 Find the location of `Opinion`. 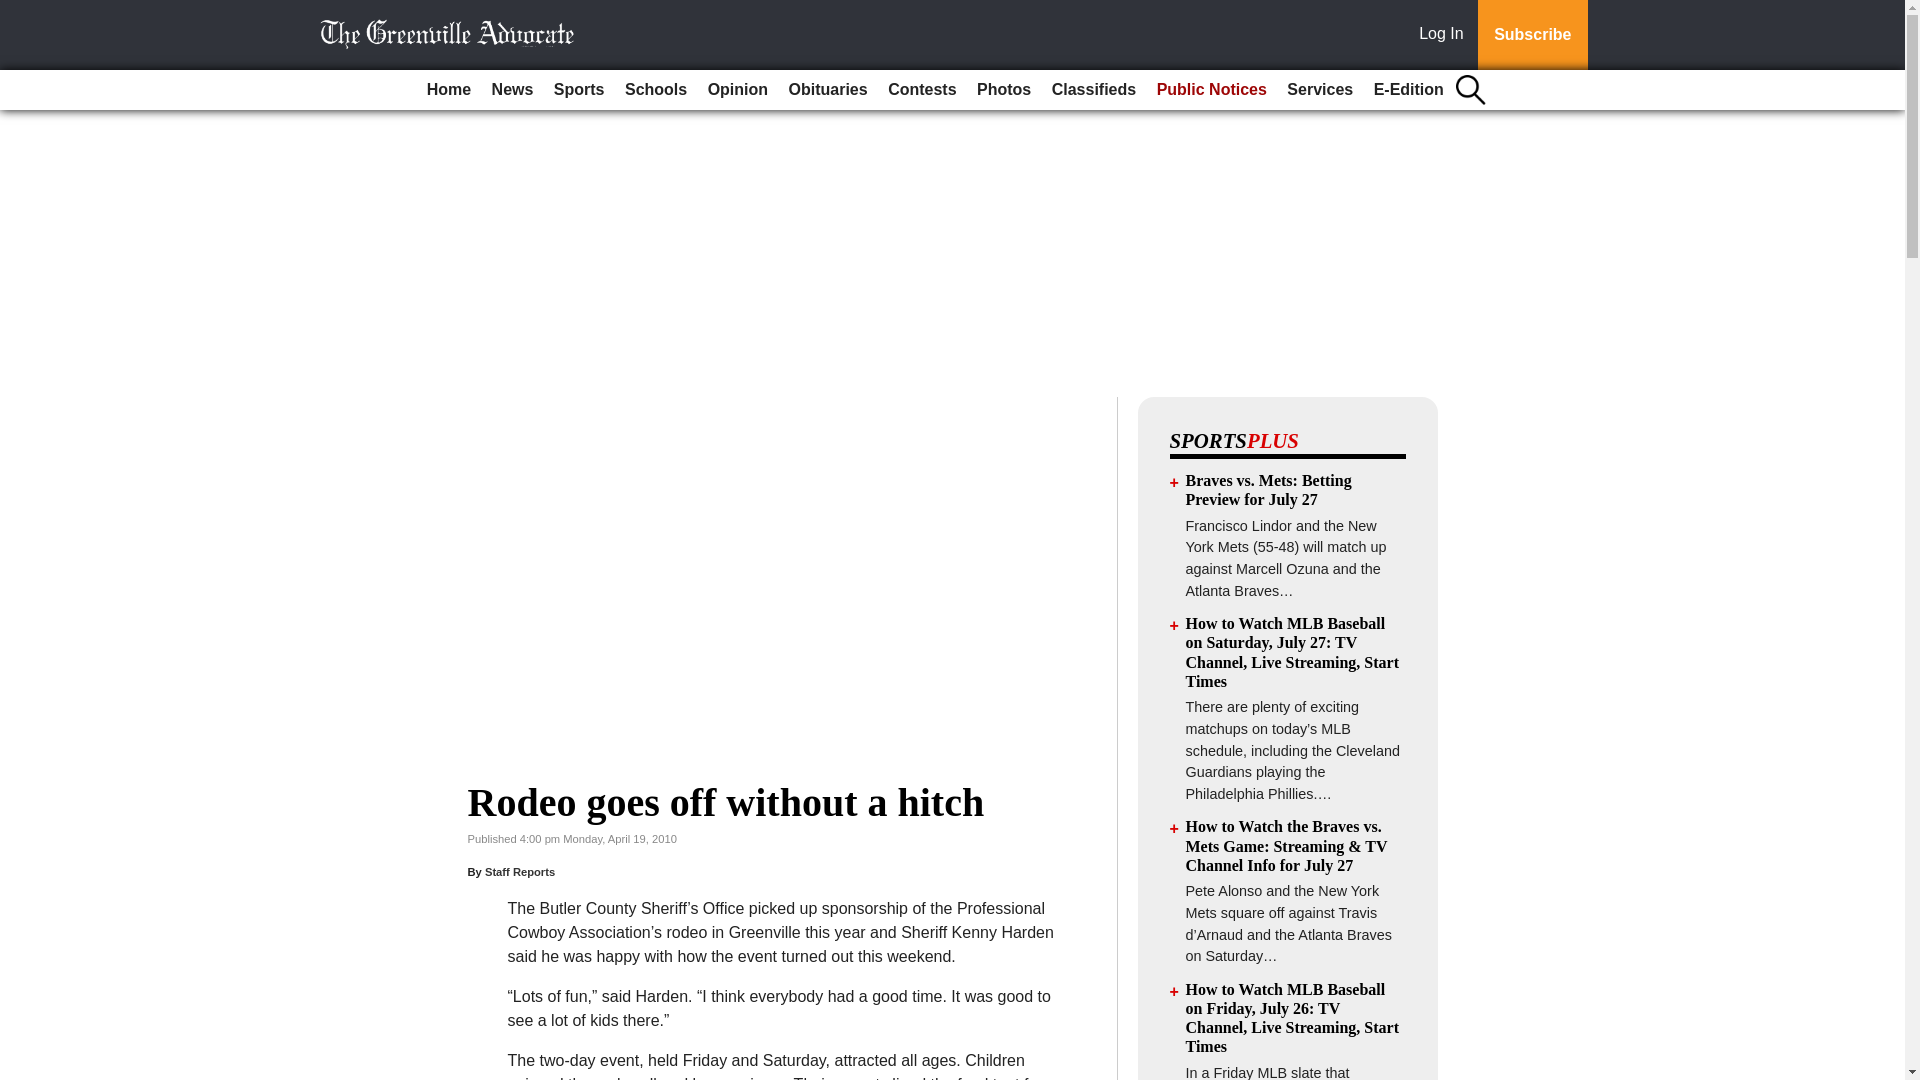

Opinion is located at coordinates (738, 90).